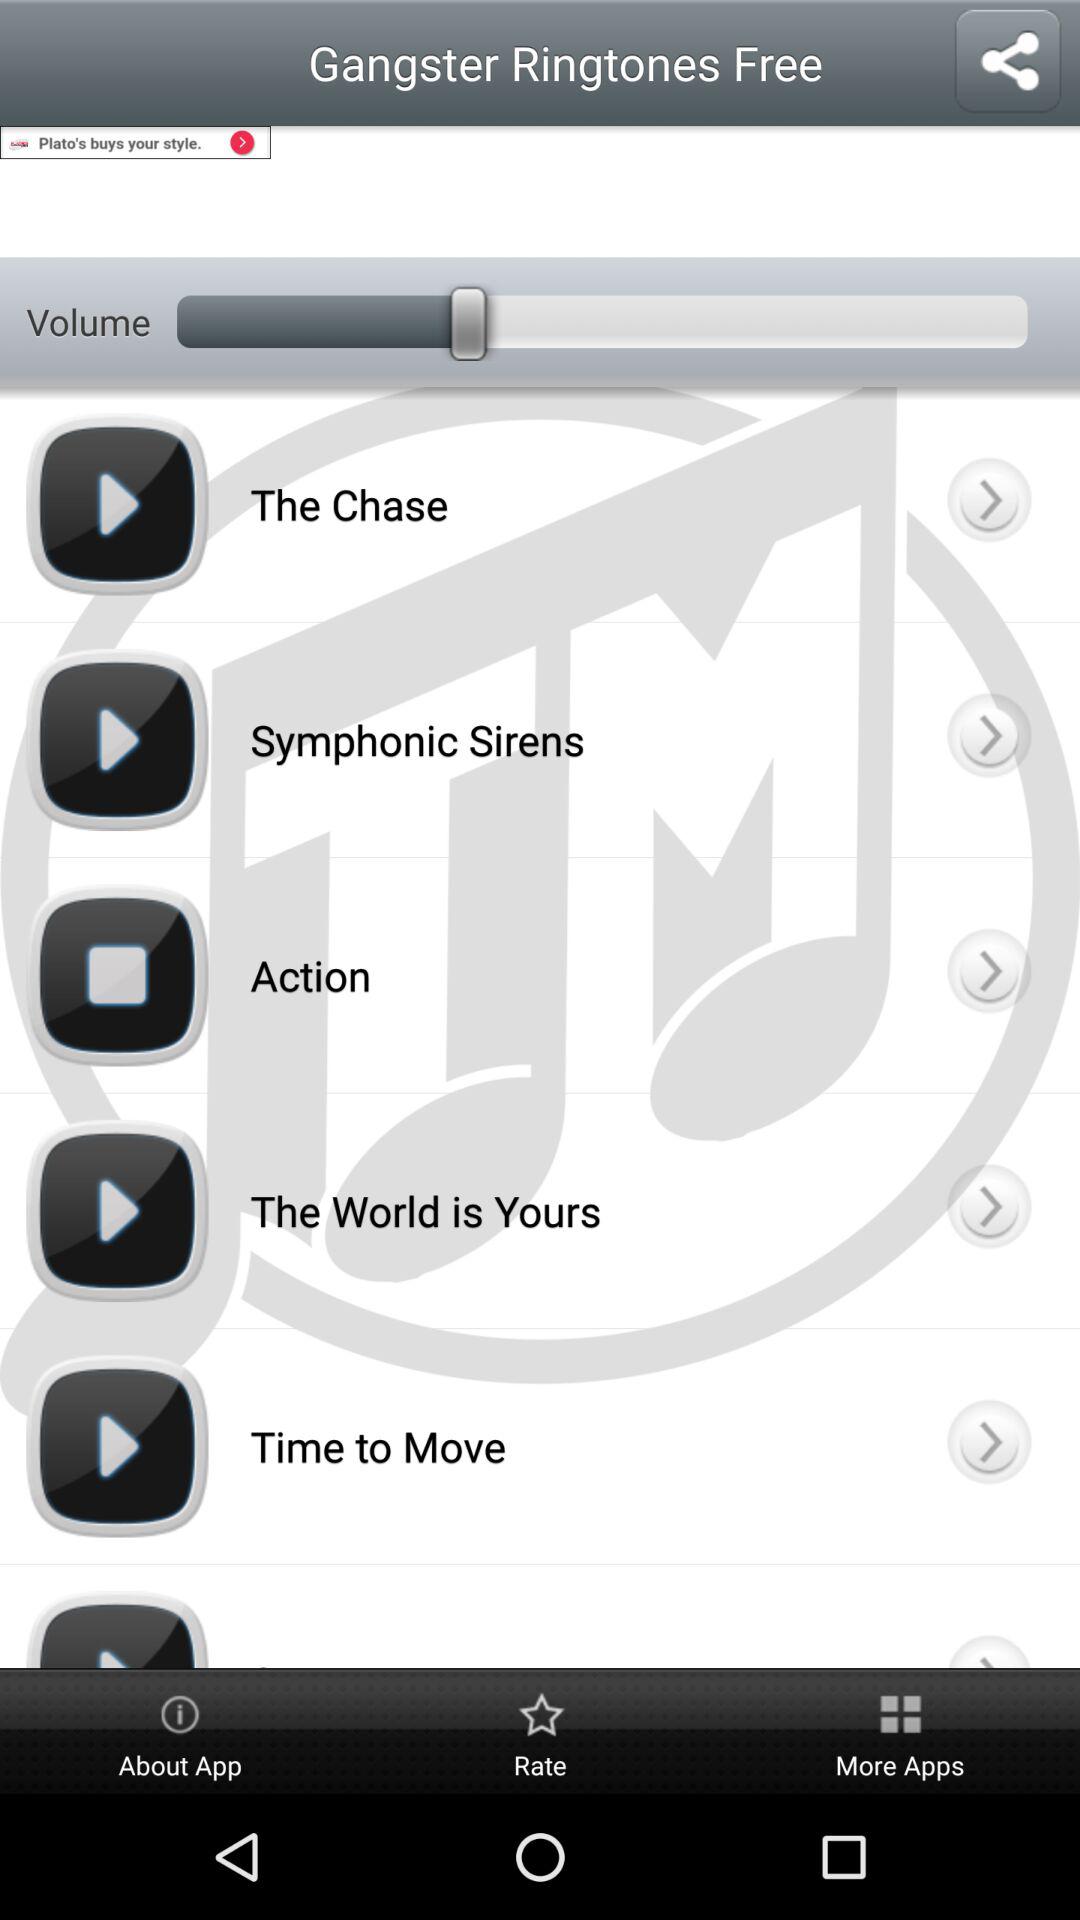  Describe the element at coordinates (1008, 62) in the screenshot. I see `share button` at that location.